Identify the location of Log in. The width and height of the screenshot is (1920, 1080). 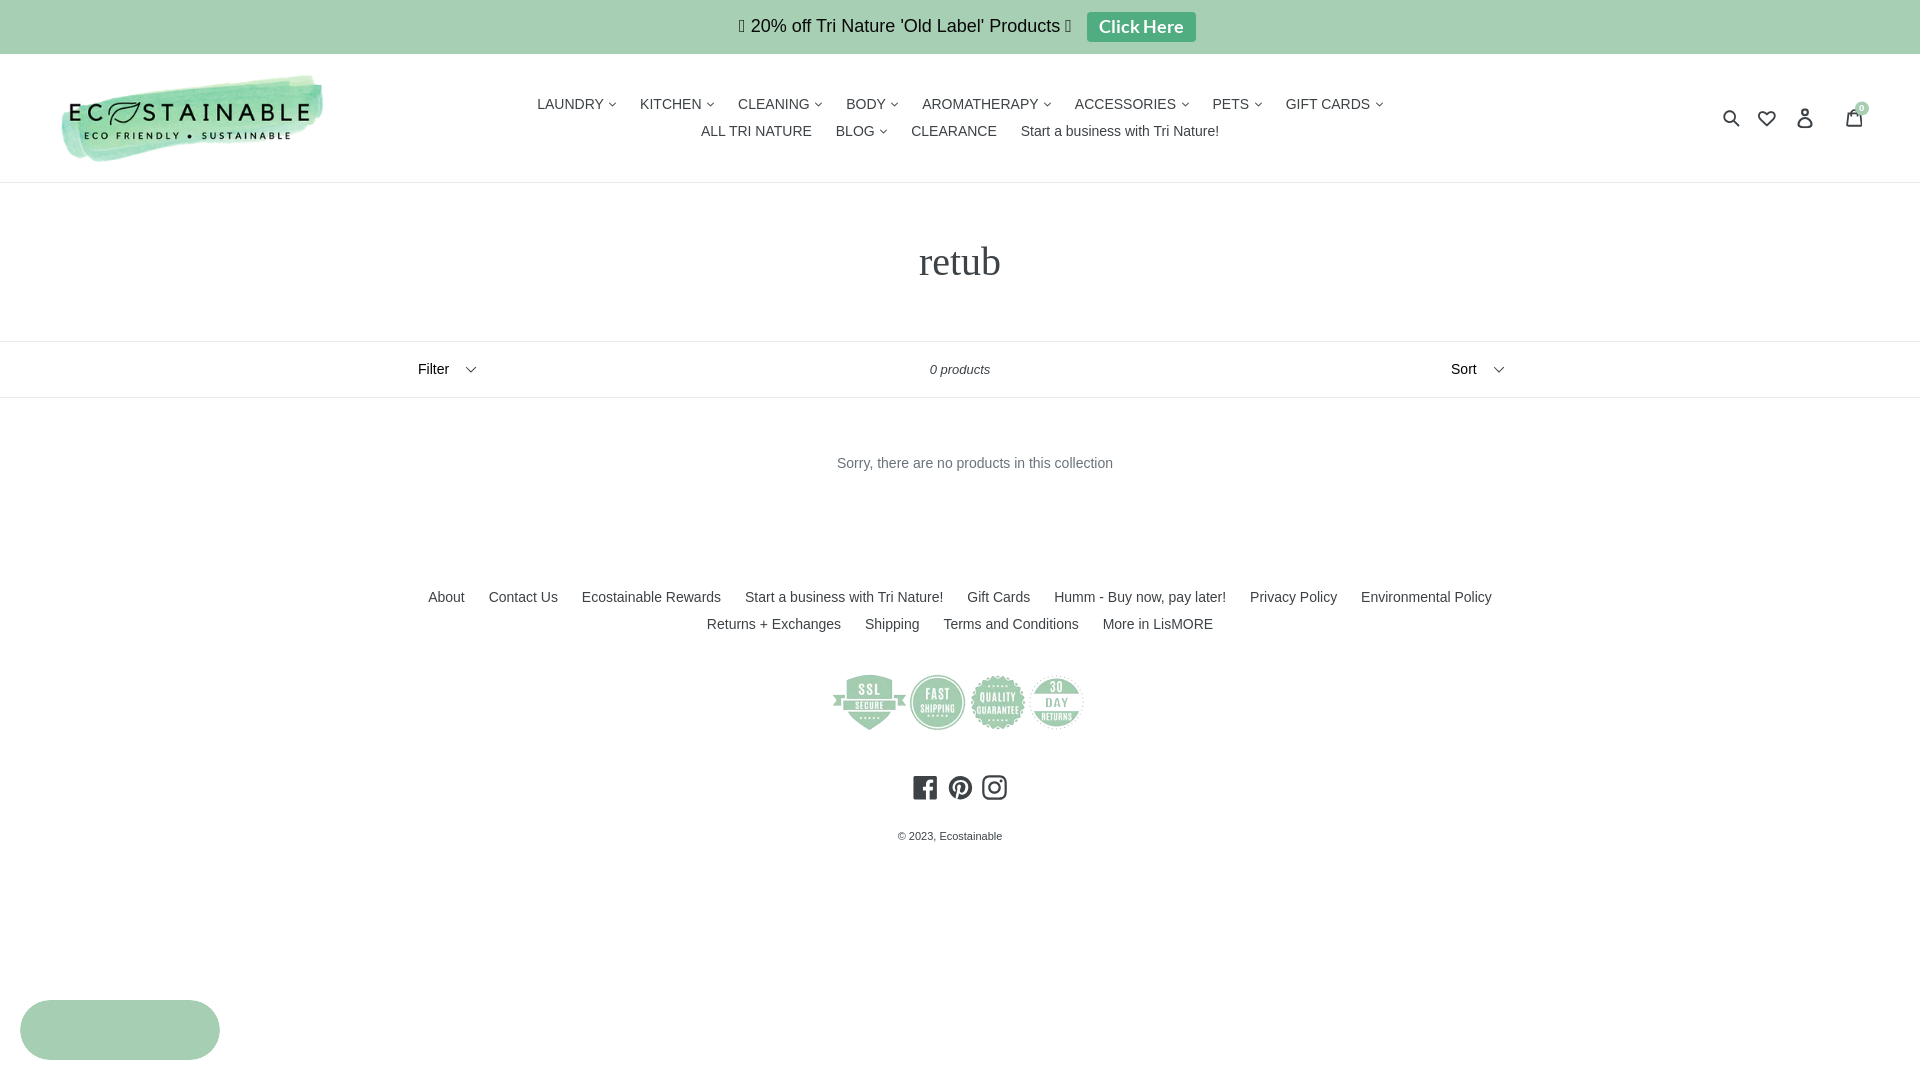
(1806, 118).